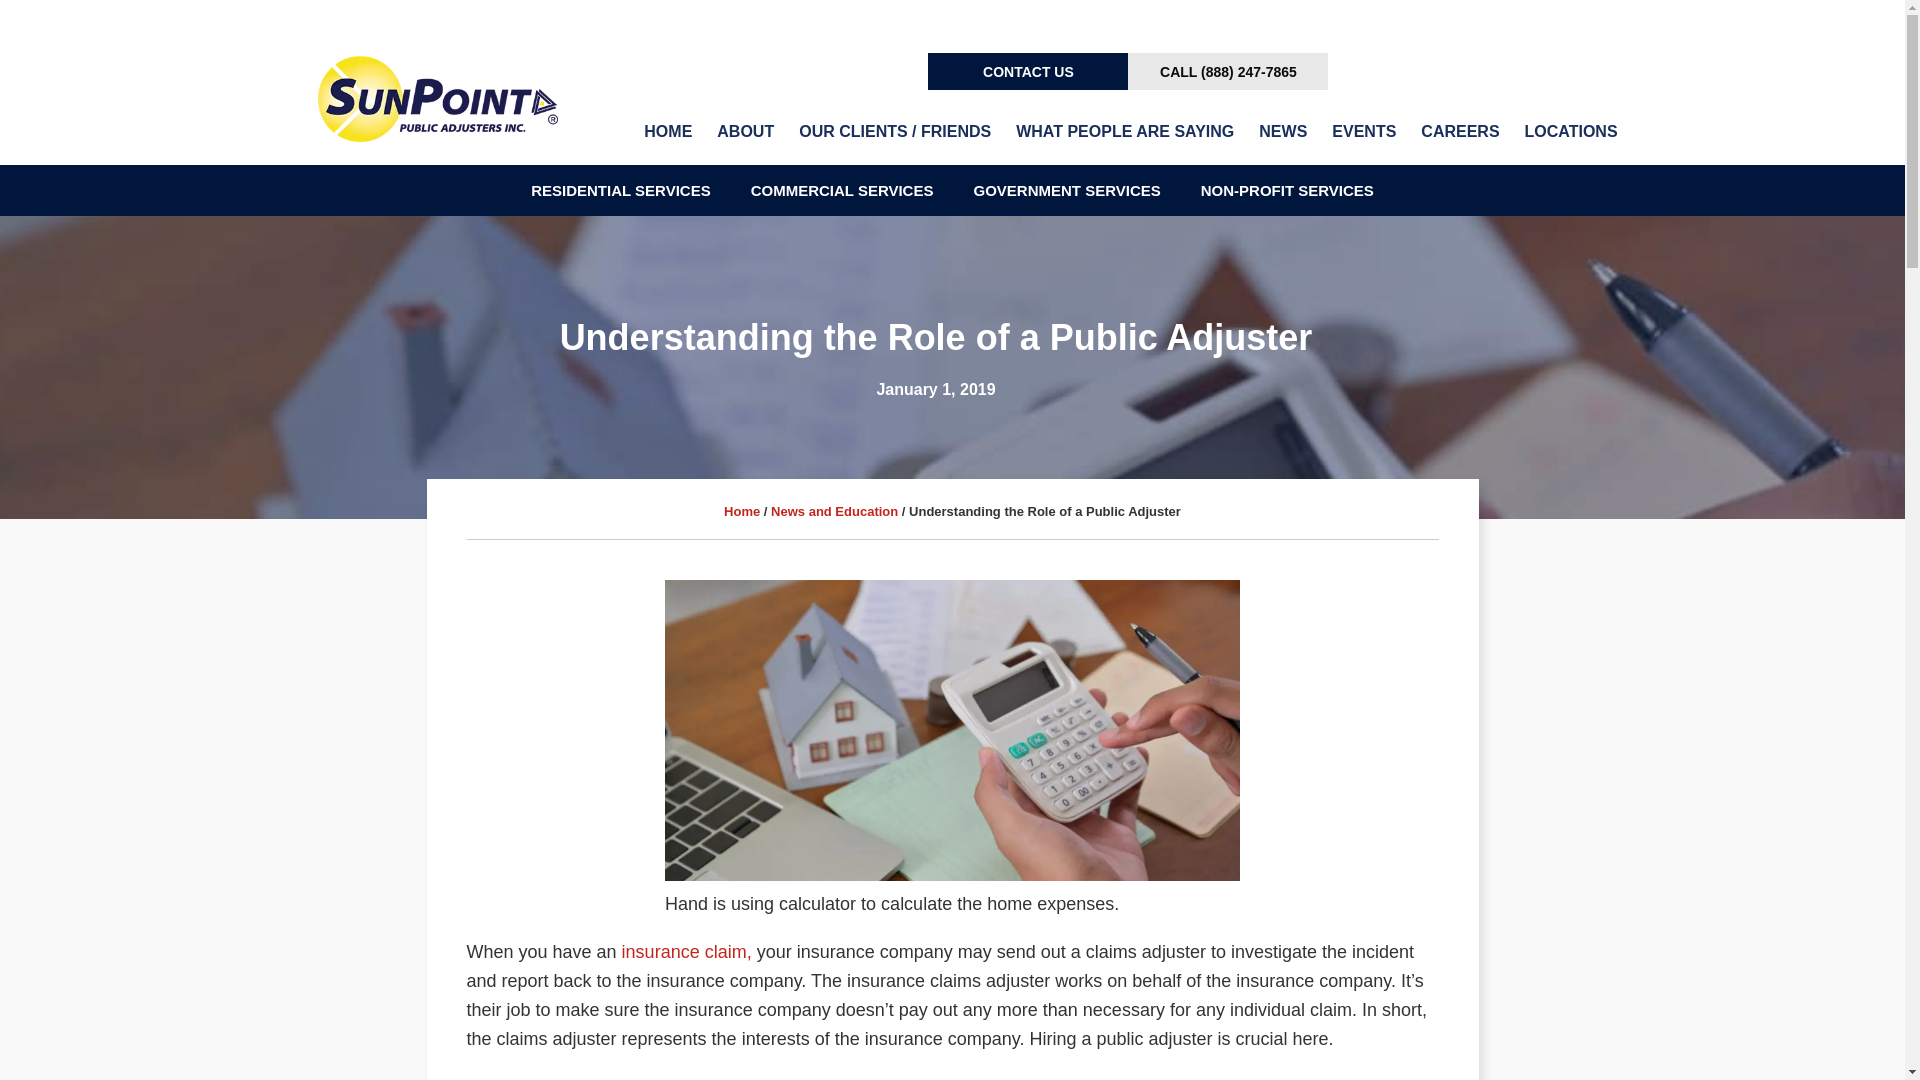  What do you see at coordinates (664, 132) in the screenshot?
I see `HOME` at bounding box center [664, 132].